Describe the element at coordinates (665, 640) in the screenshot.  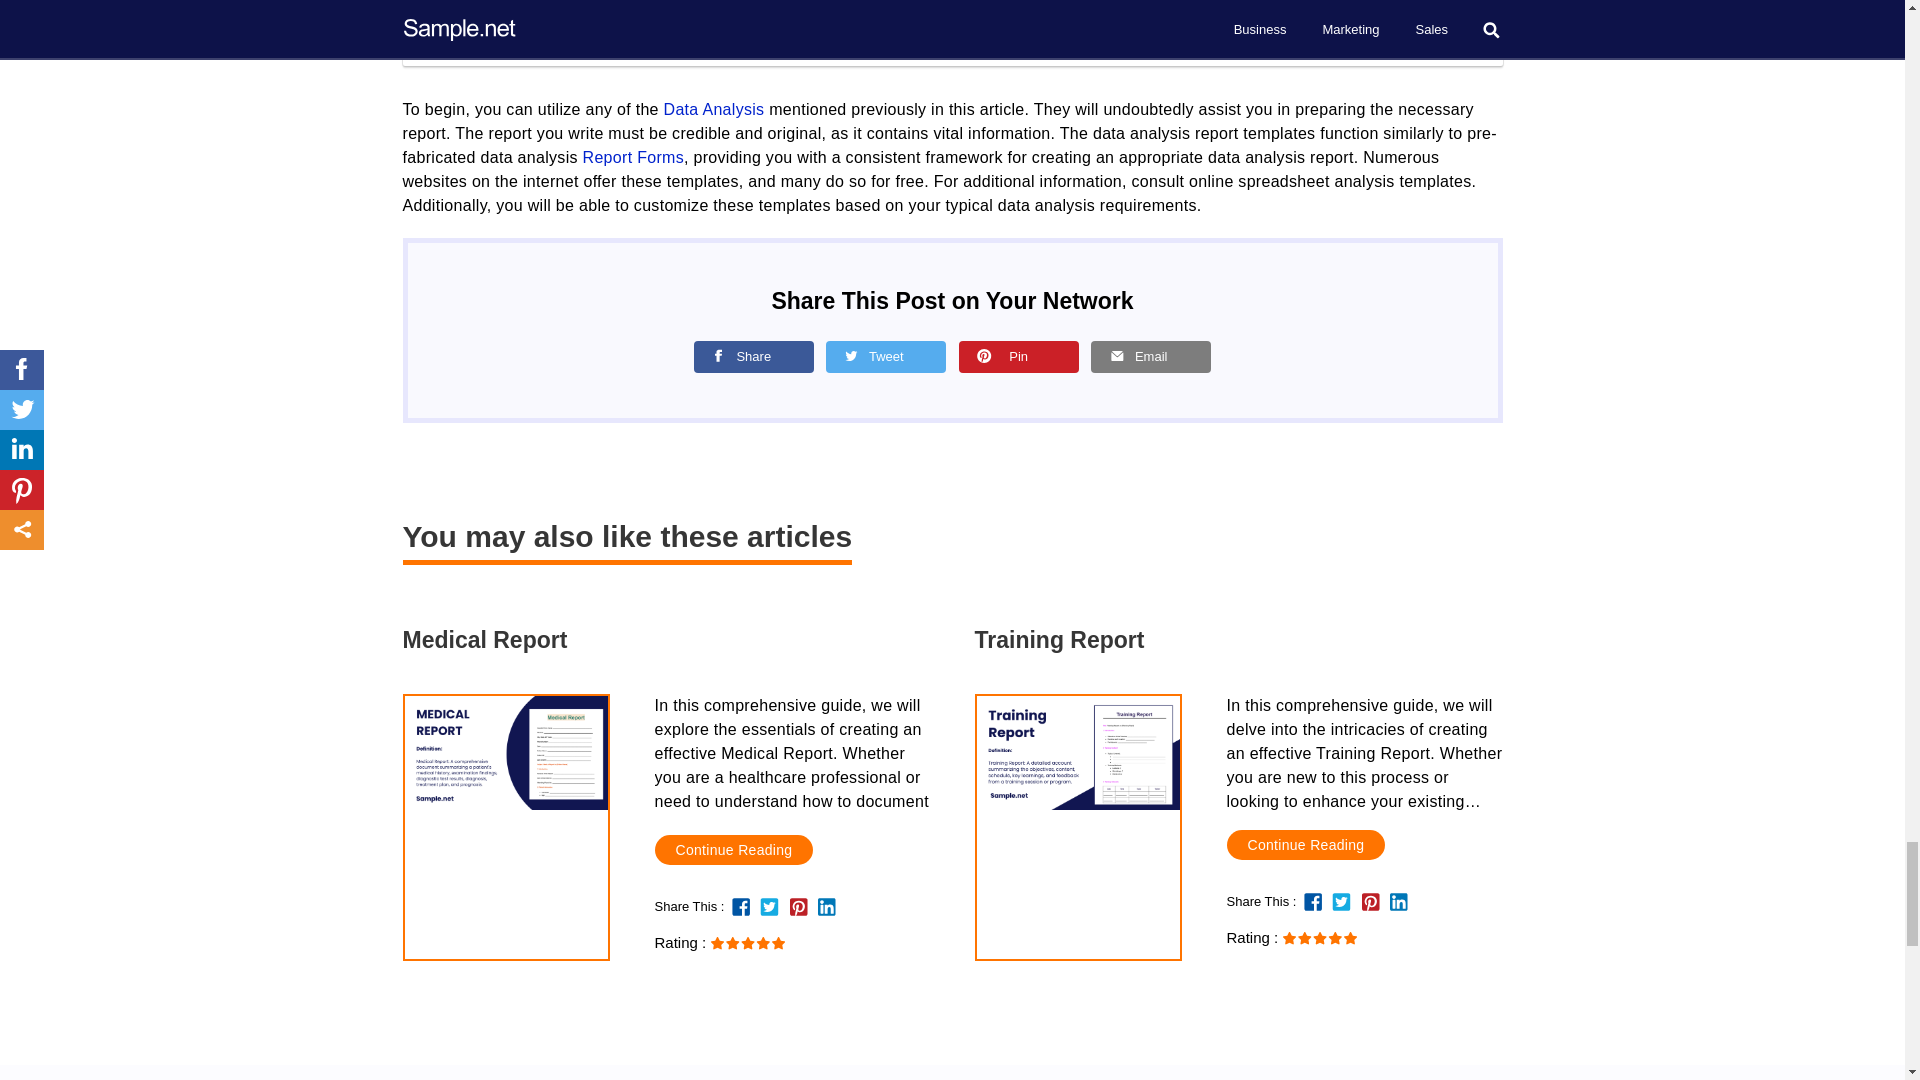
I see `Medical Report` at that location.